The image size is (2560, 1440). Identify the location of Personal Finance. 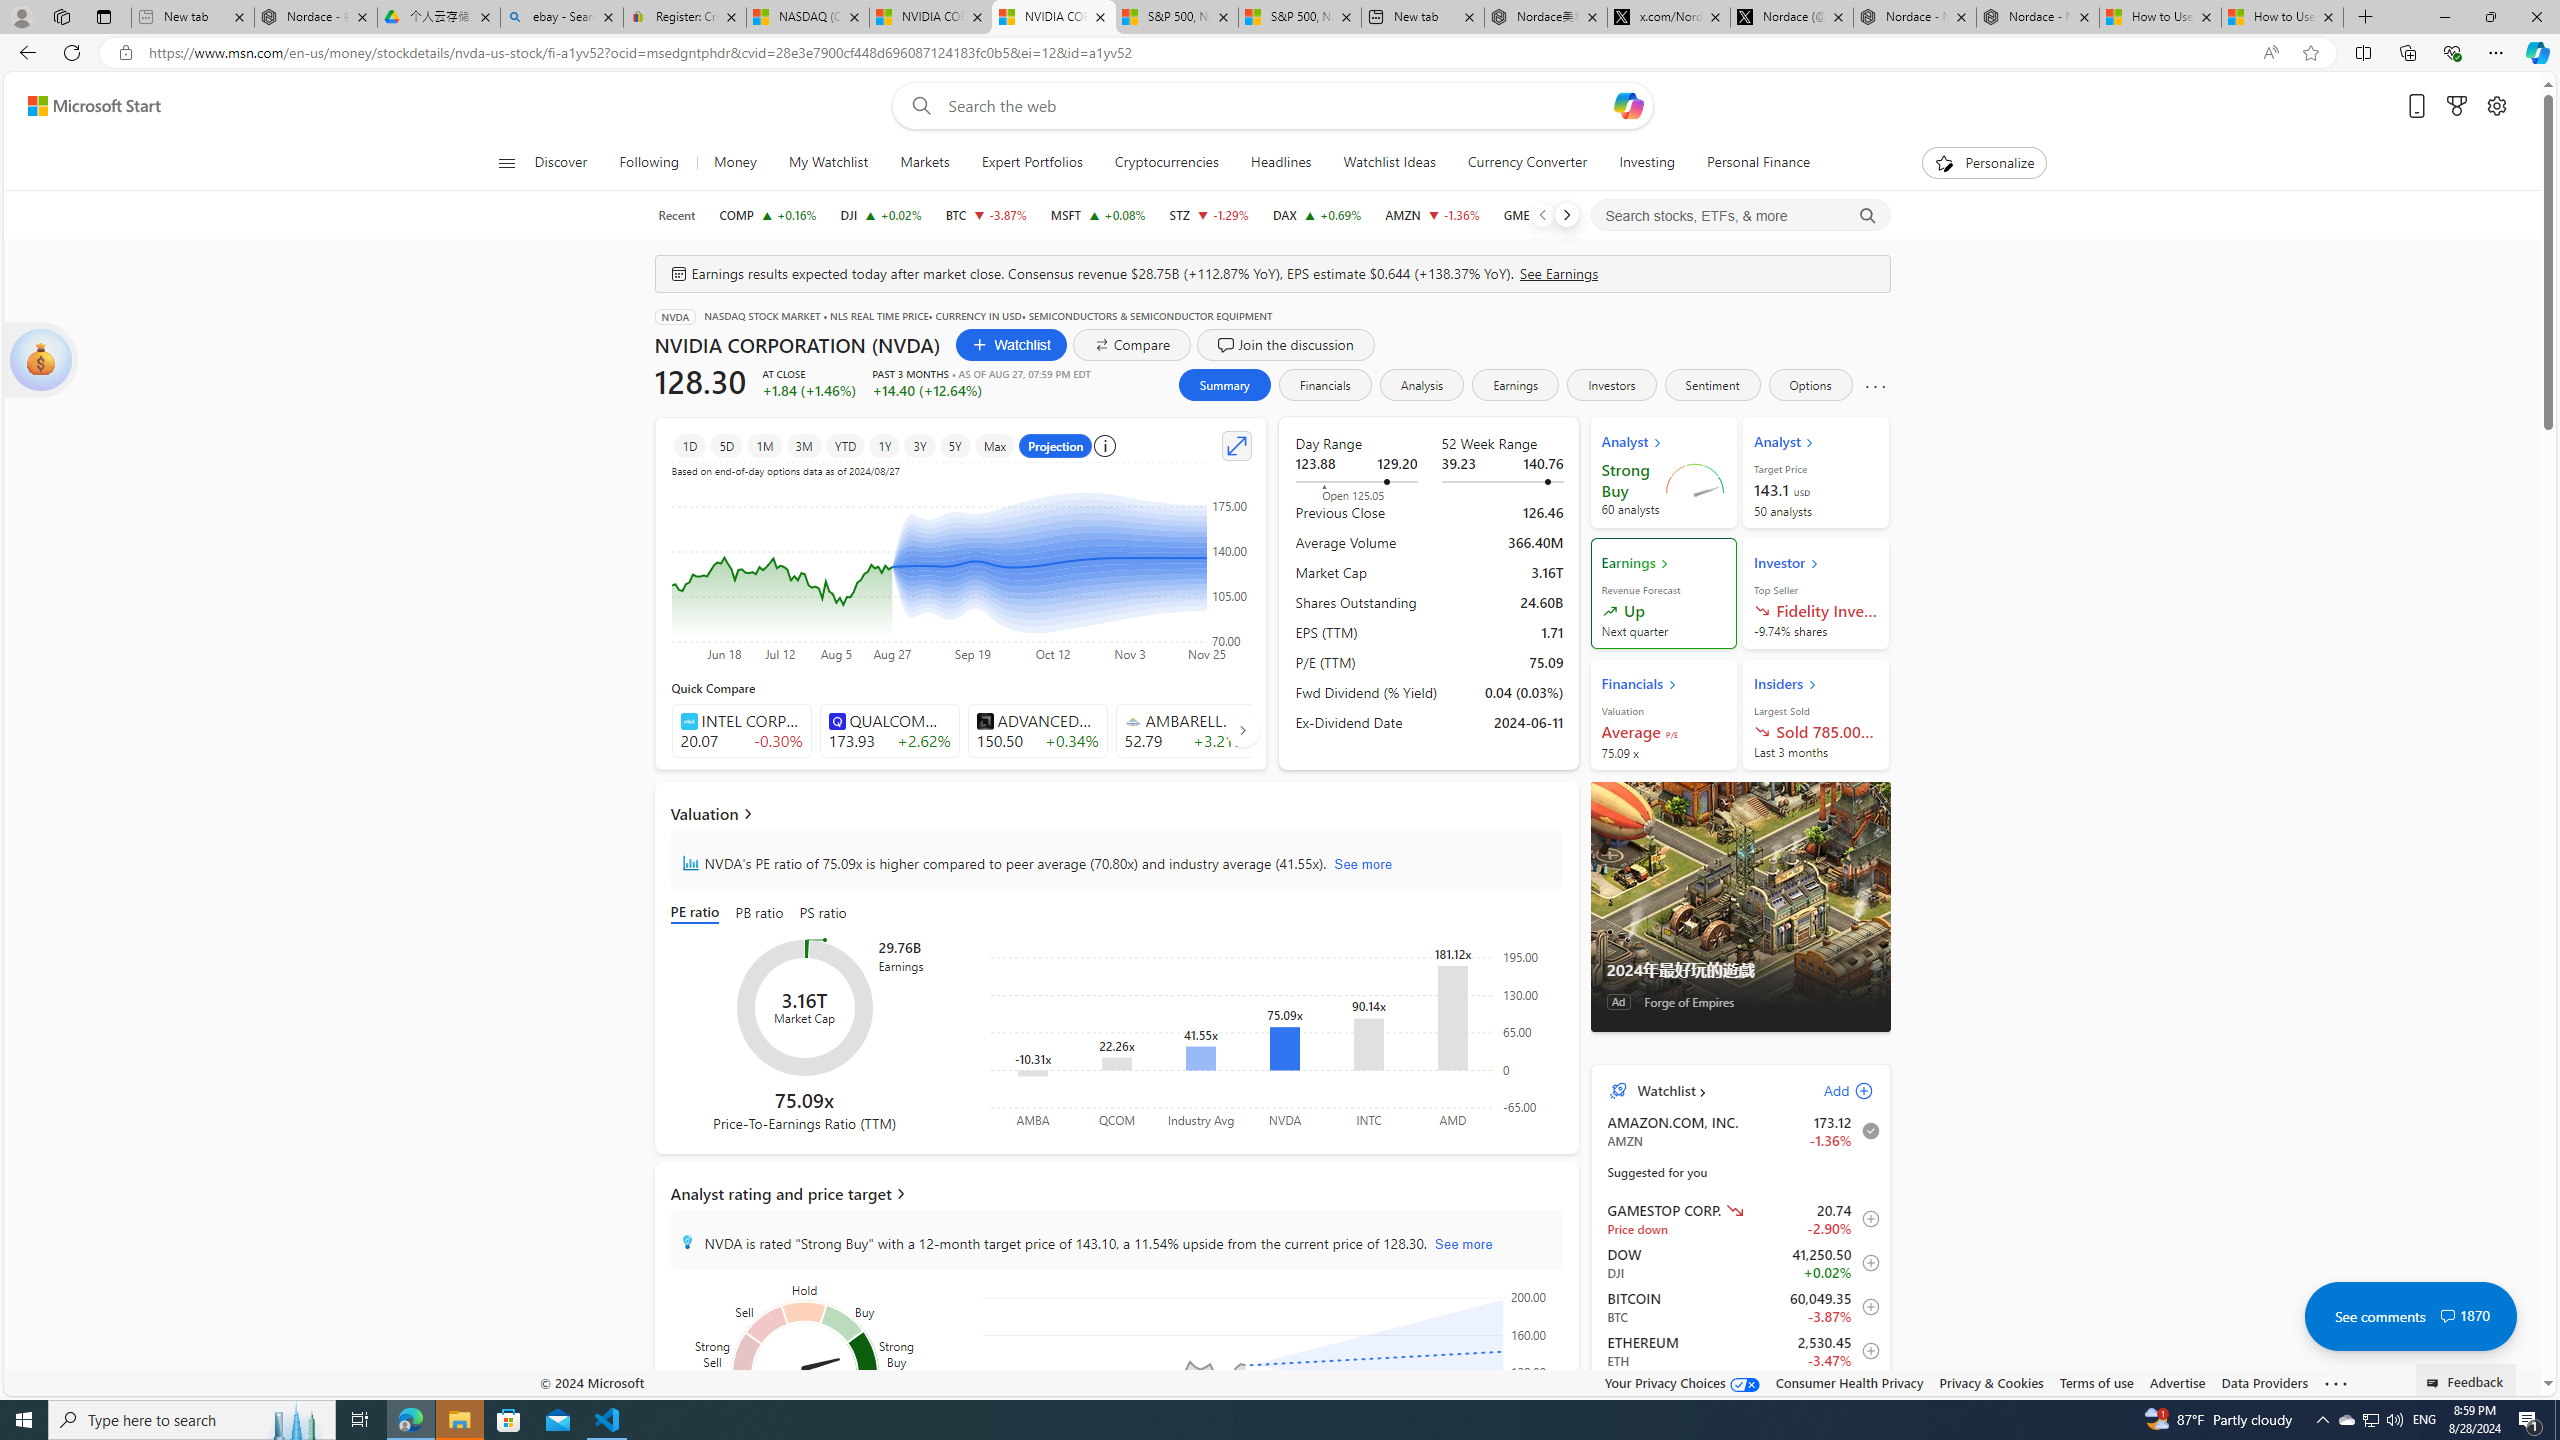
(1758, 163).